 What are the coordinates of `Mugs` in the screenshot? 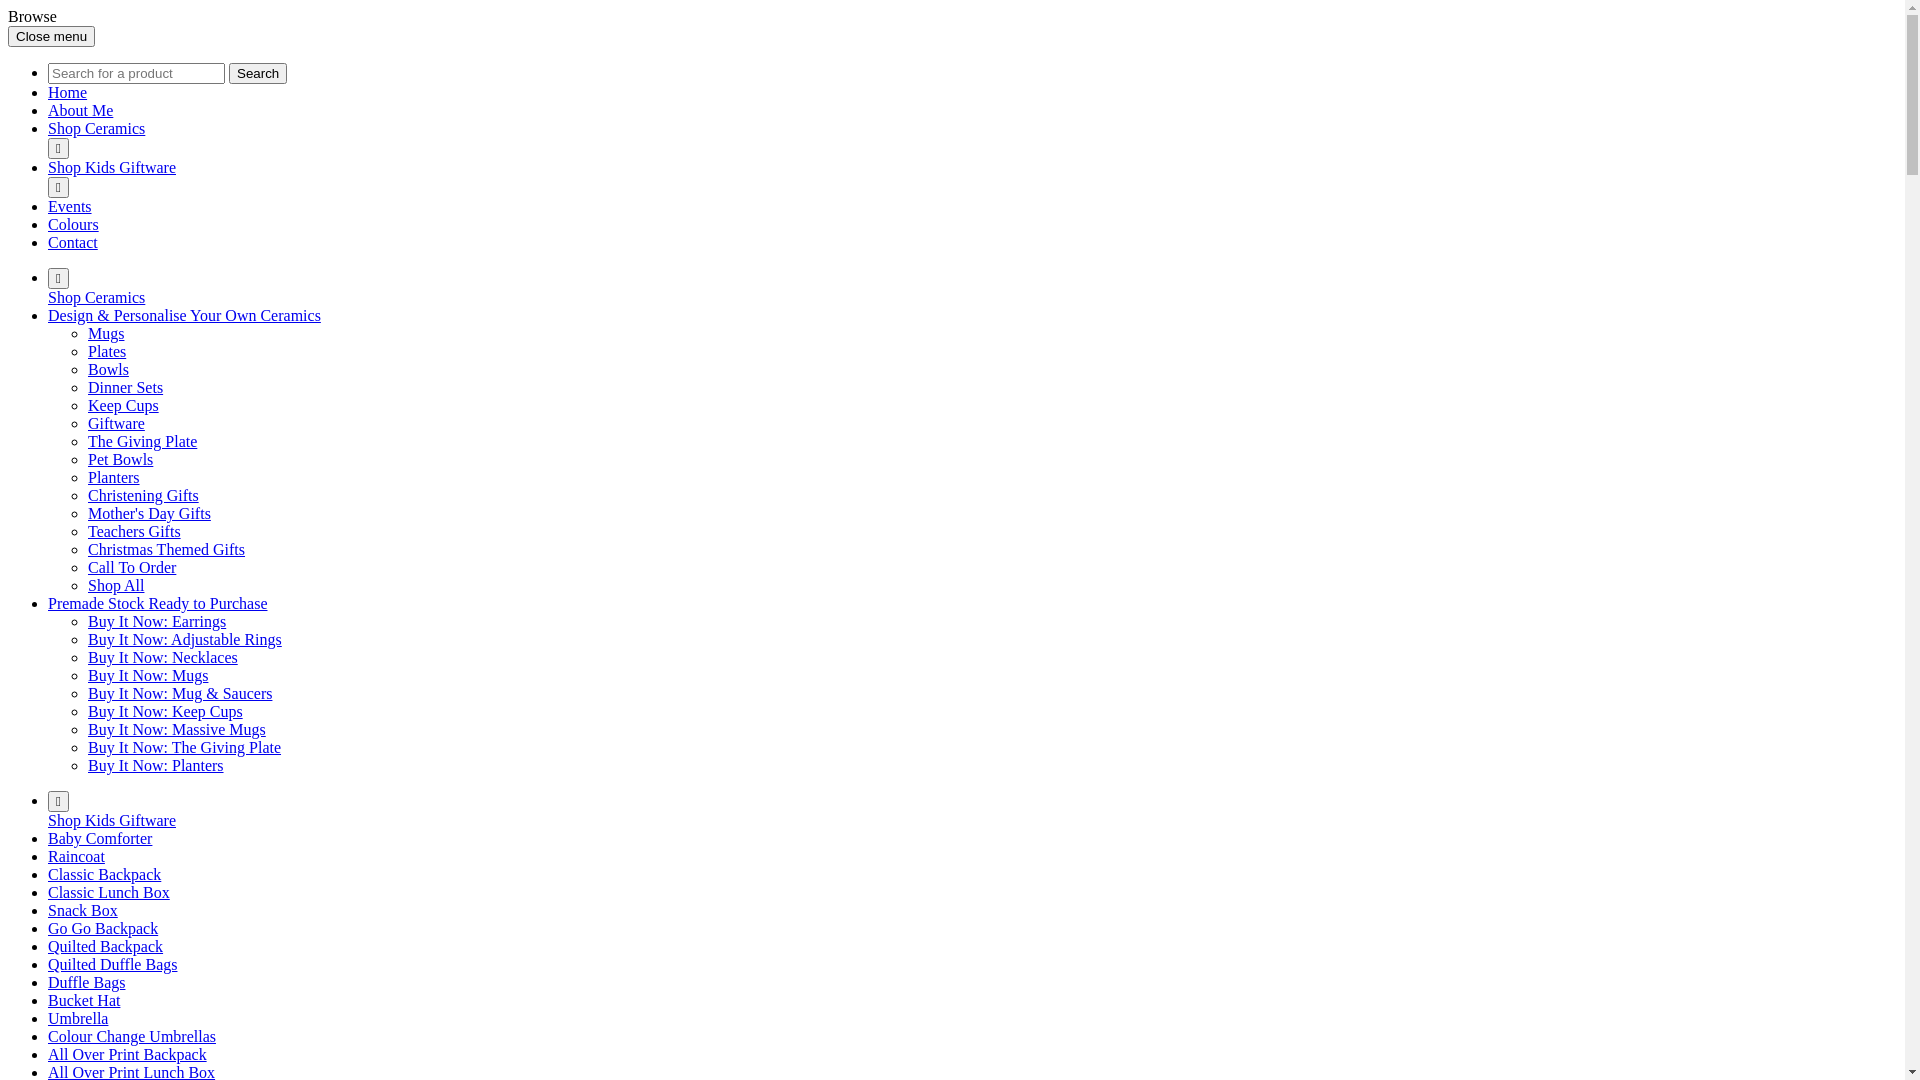 It's located at (106, 334).